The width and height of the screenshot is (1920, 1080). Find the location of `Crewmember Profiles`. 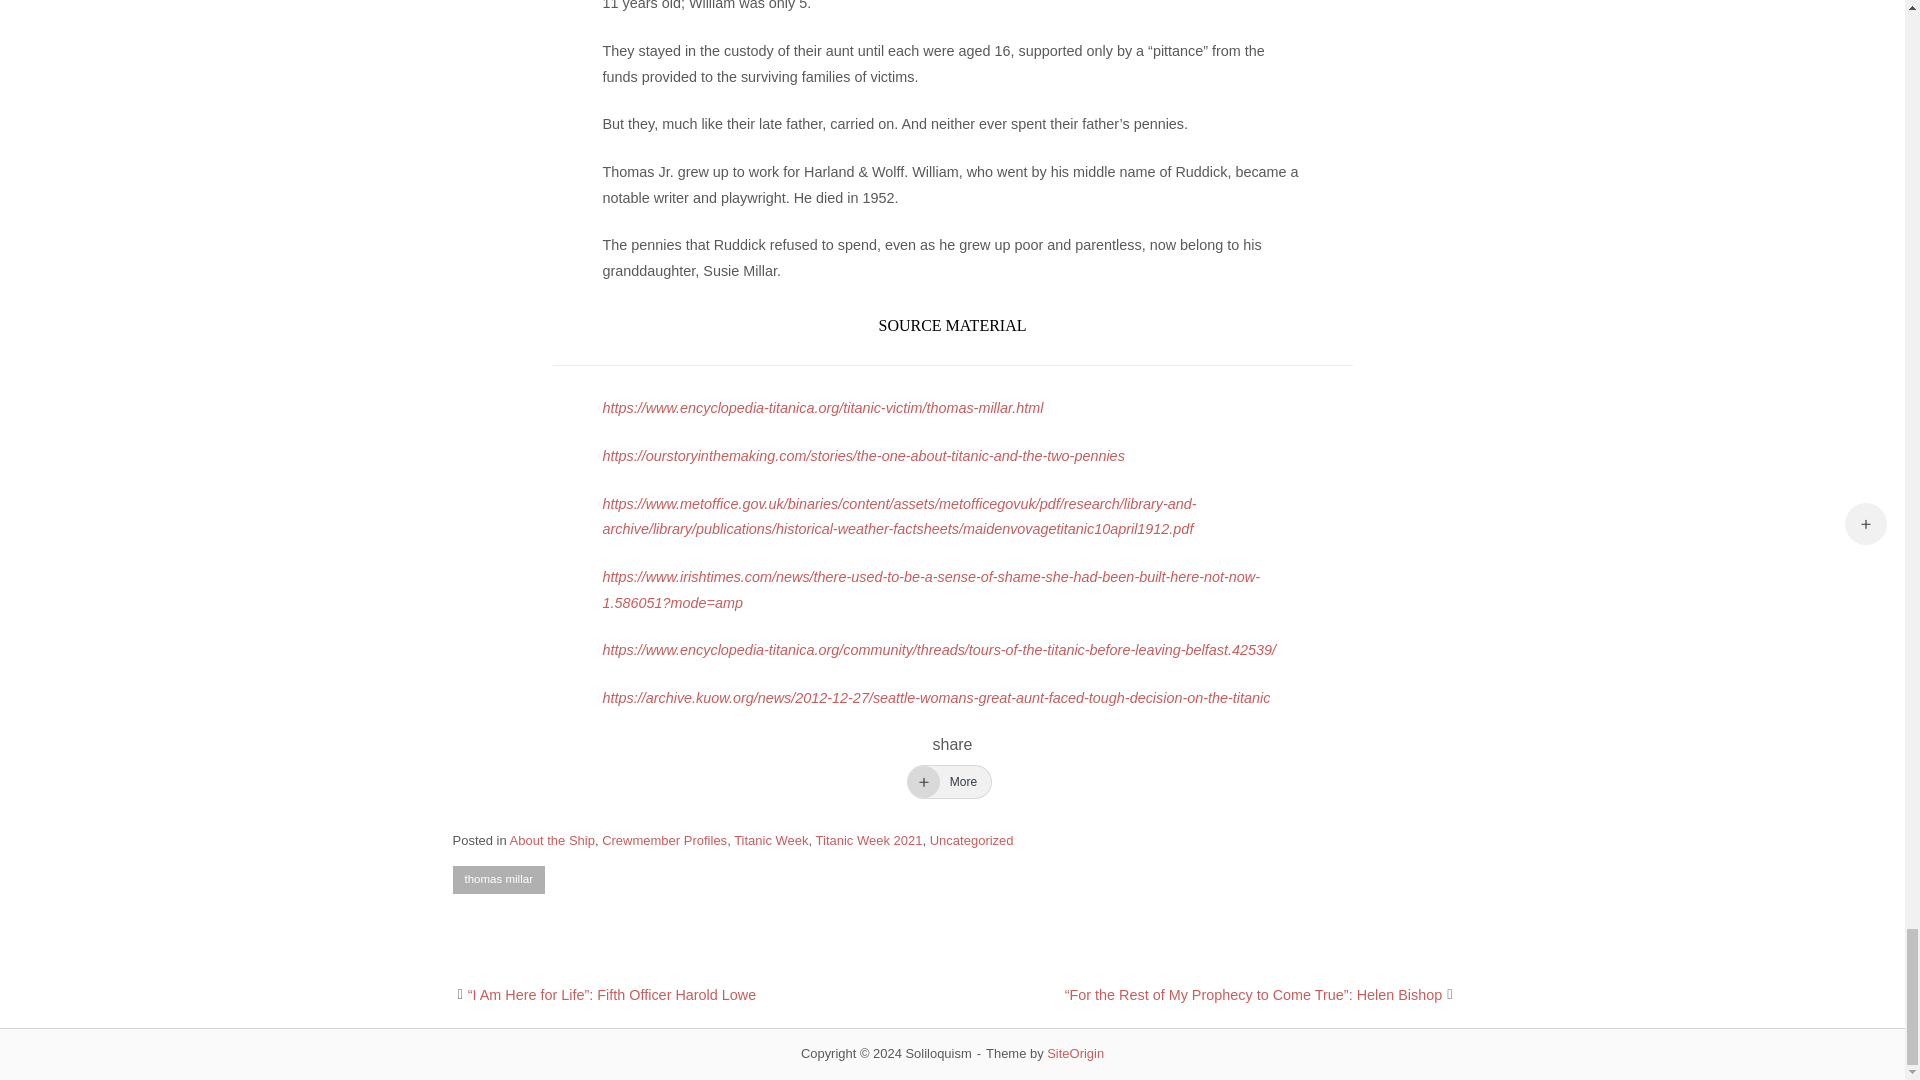

Crewmember Profiles is located at coordinates (664, 840).